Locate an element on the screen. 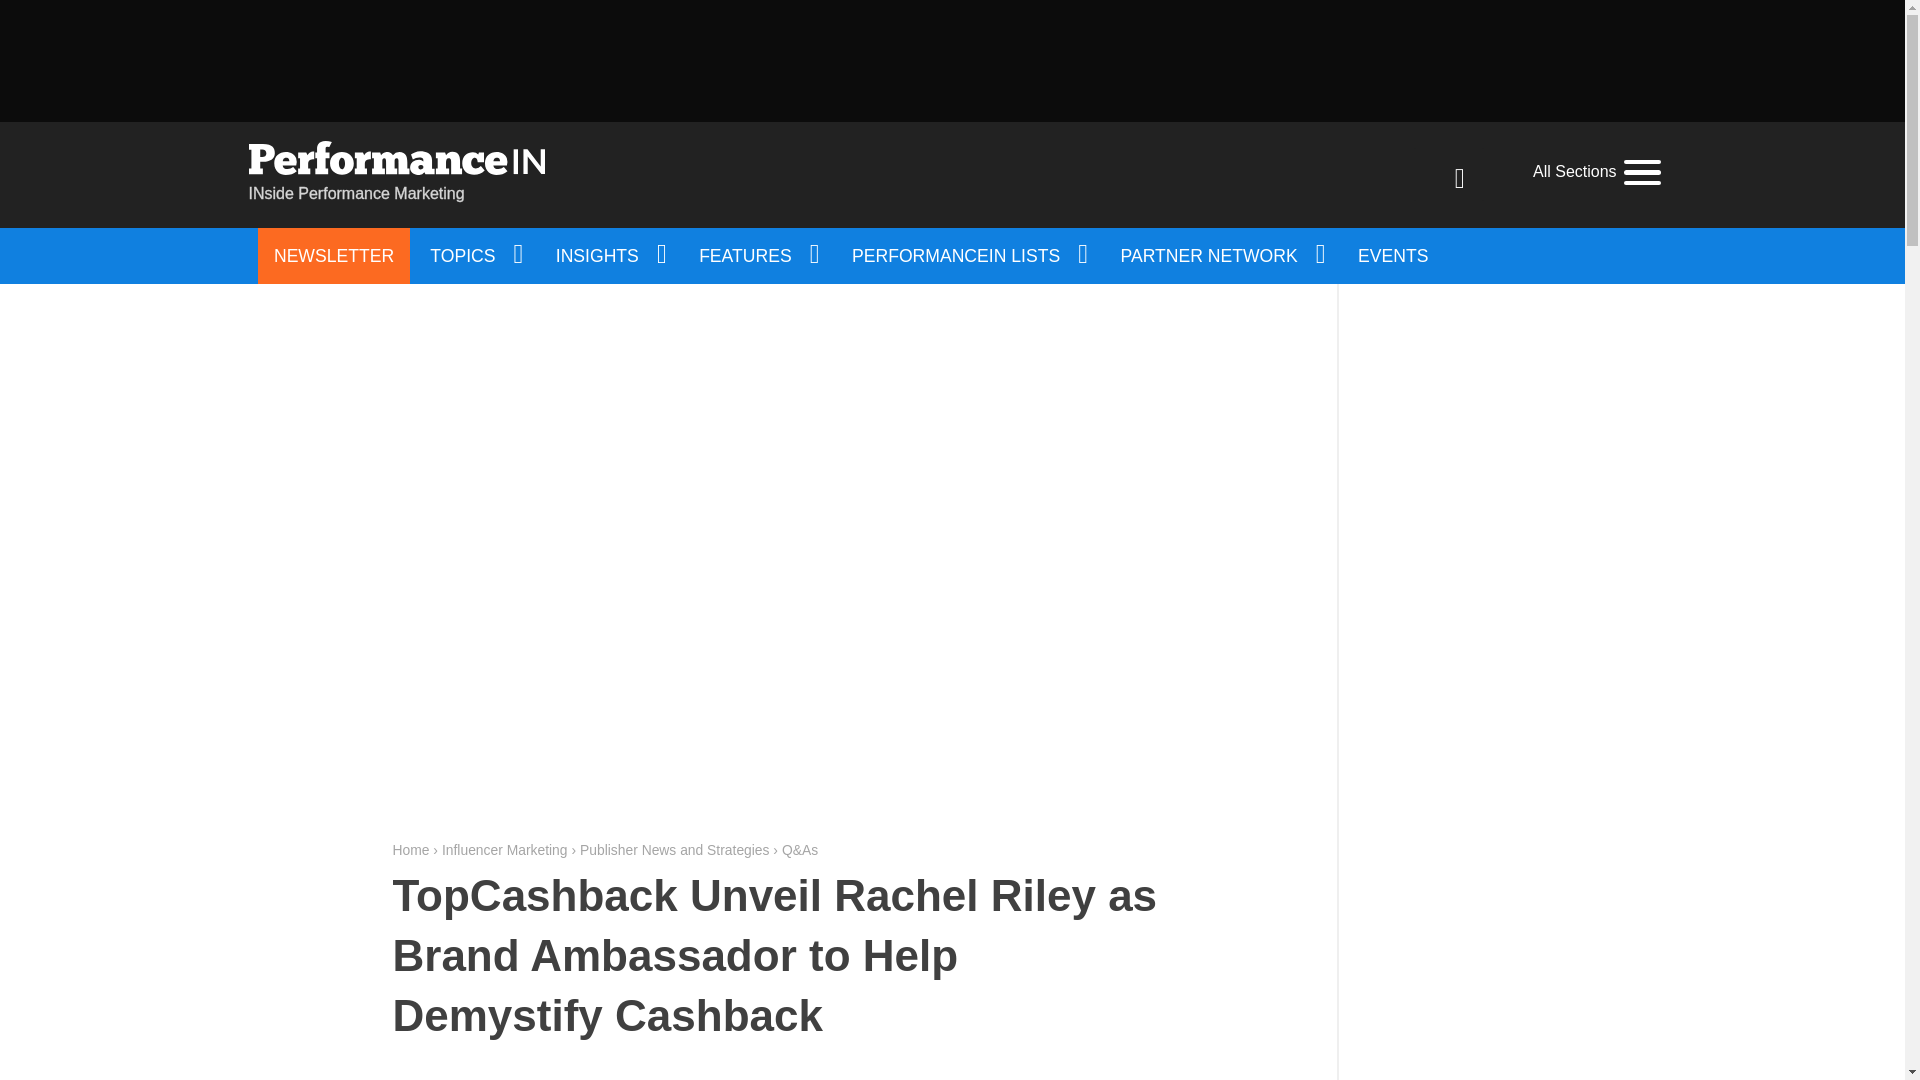 Image resolution: width=1920 pixels, height=1080 pixels. PARTNER NETWORK is located at coordinates (1222, 256).